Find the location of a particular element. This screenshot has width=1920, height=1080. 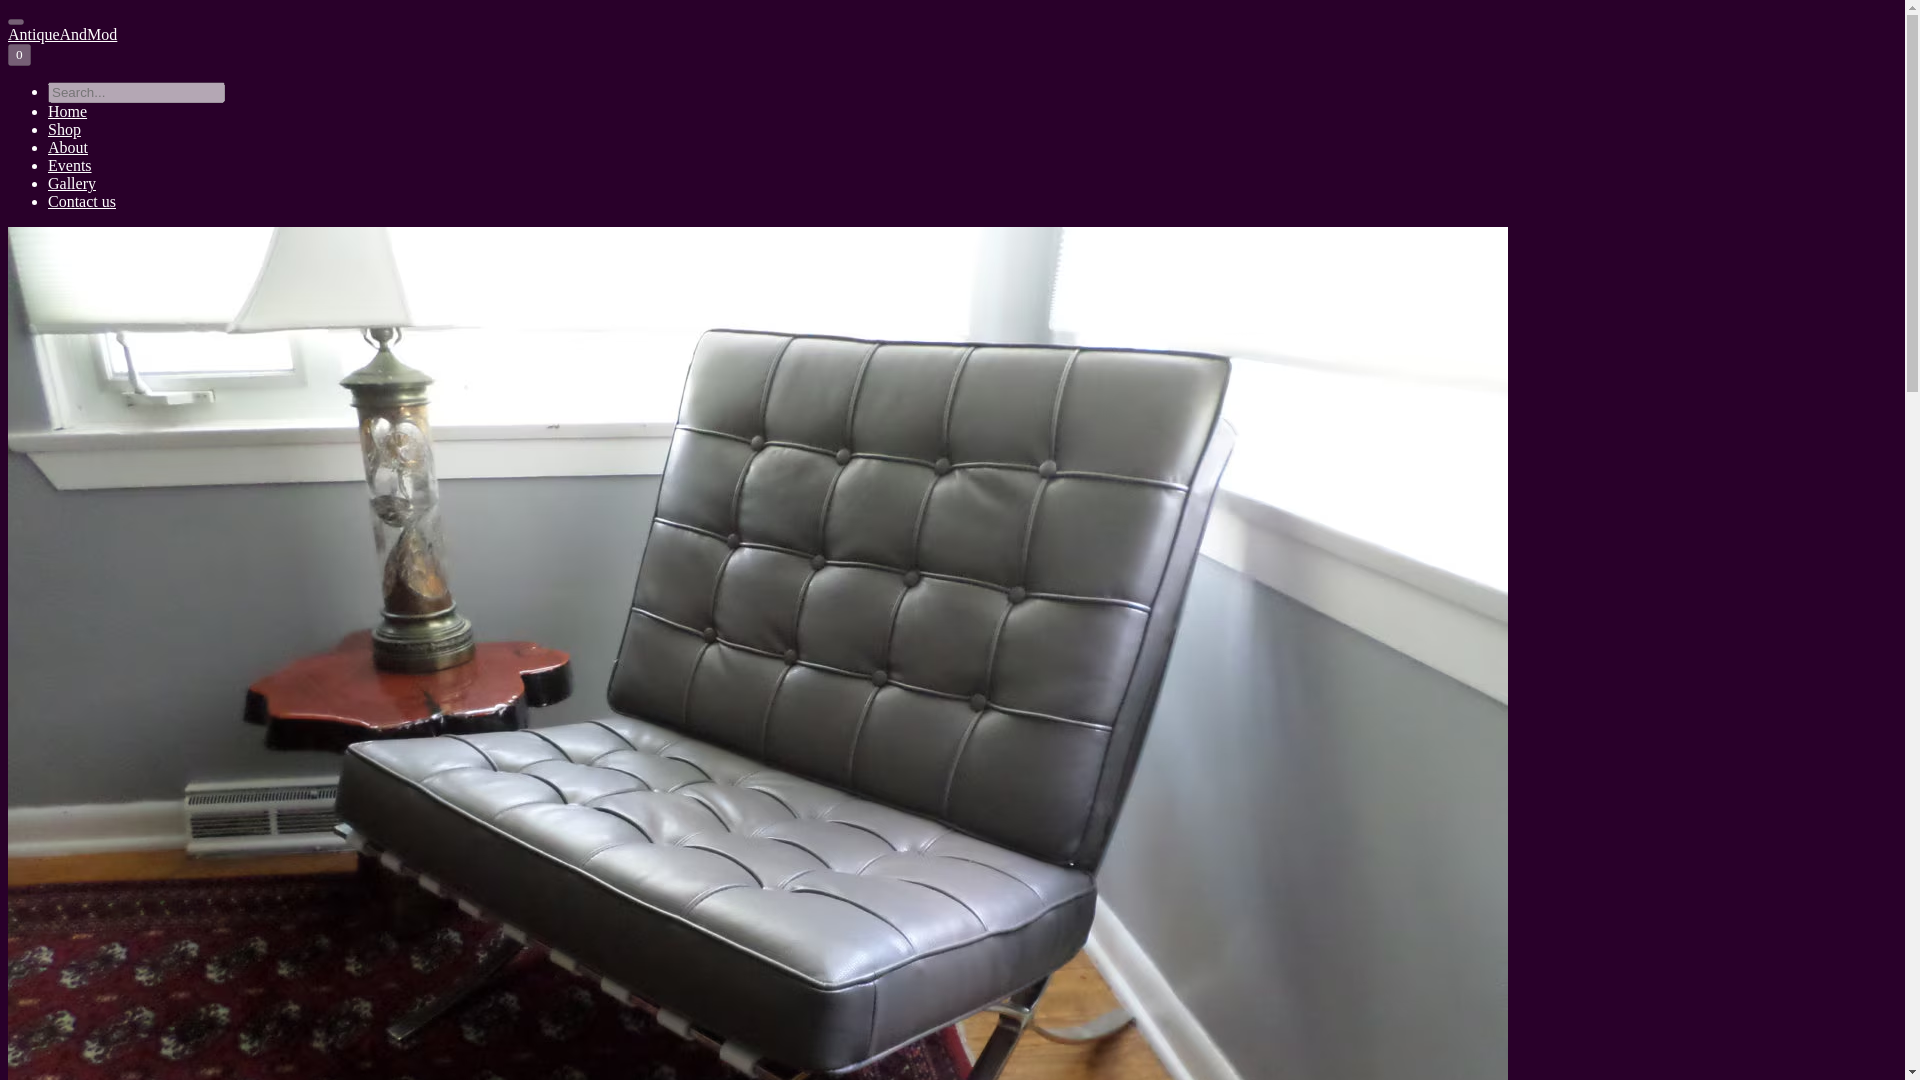

0 is located at coordinates (18, 54).